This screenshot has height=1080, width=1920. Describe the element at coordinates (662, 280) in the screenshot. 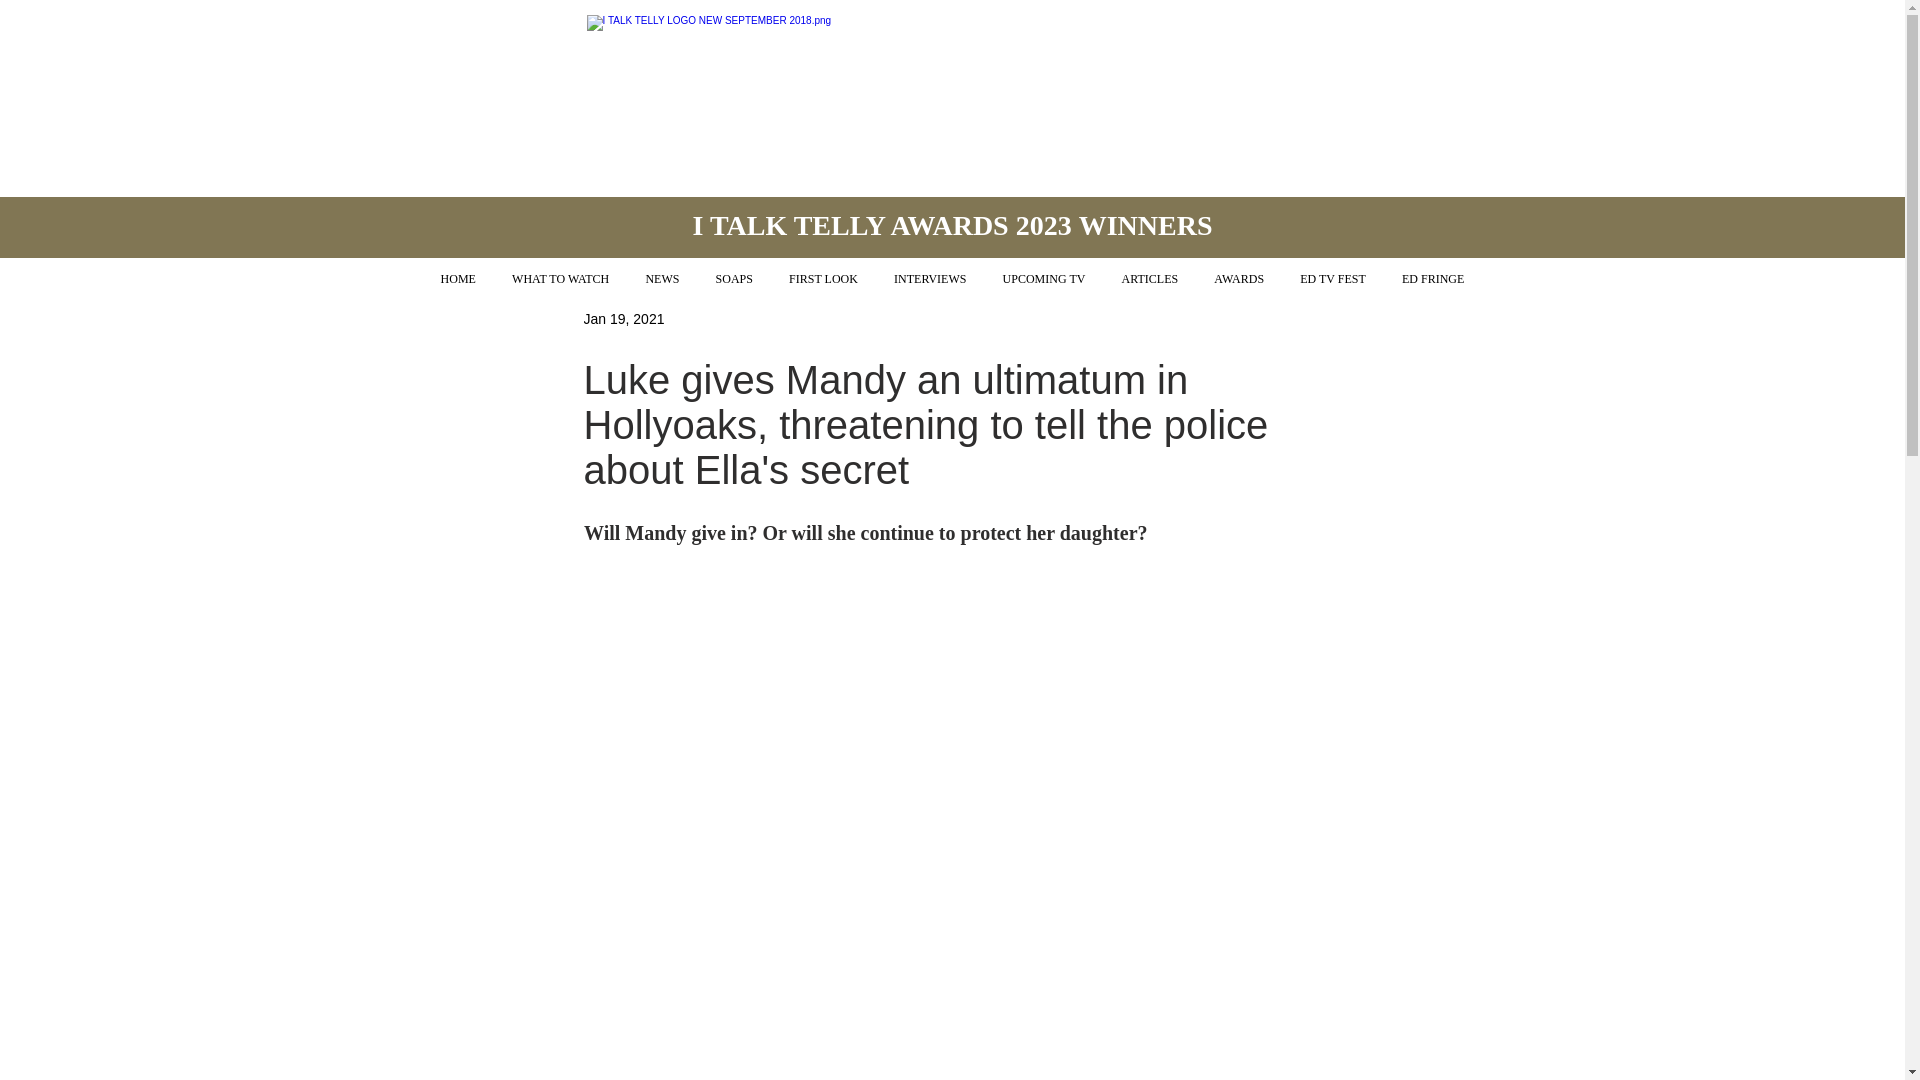

I see `NEWS` at that location.